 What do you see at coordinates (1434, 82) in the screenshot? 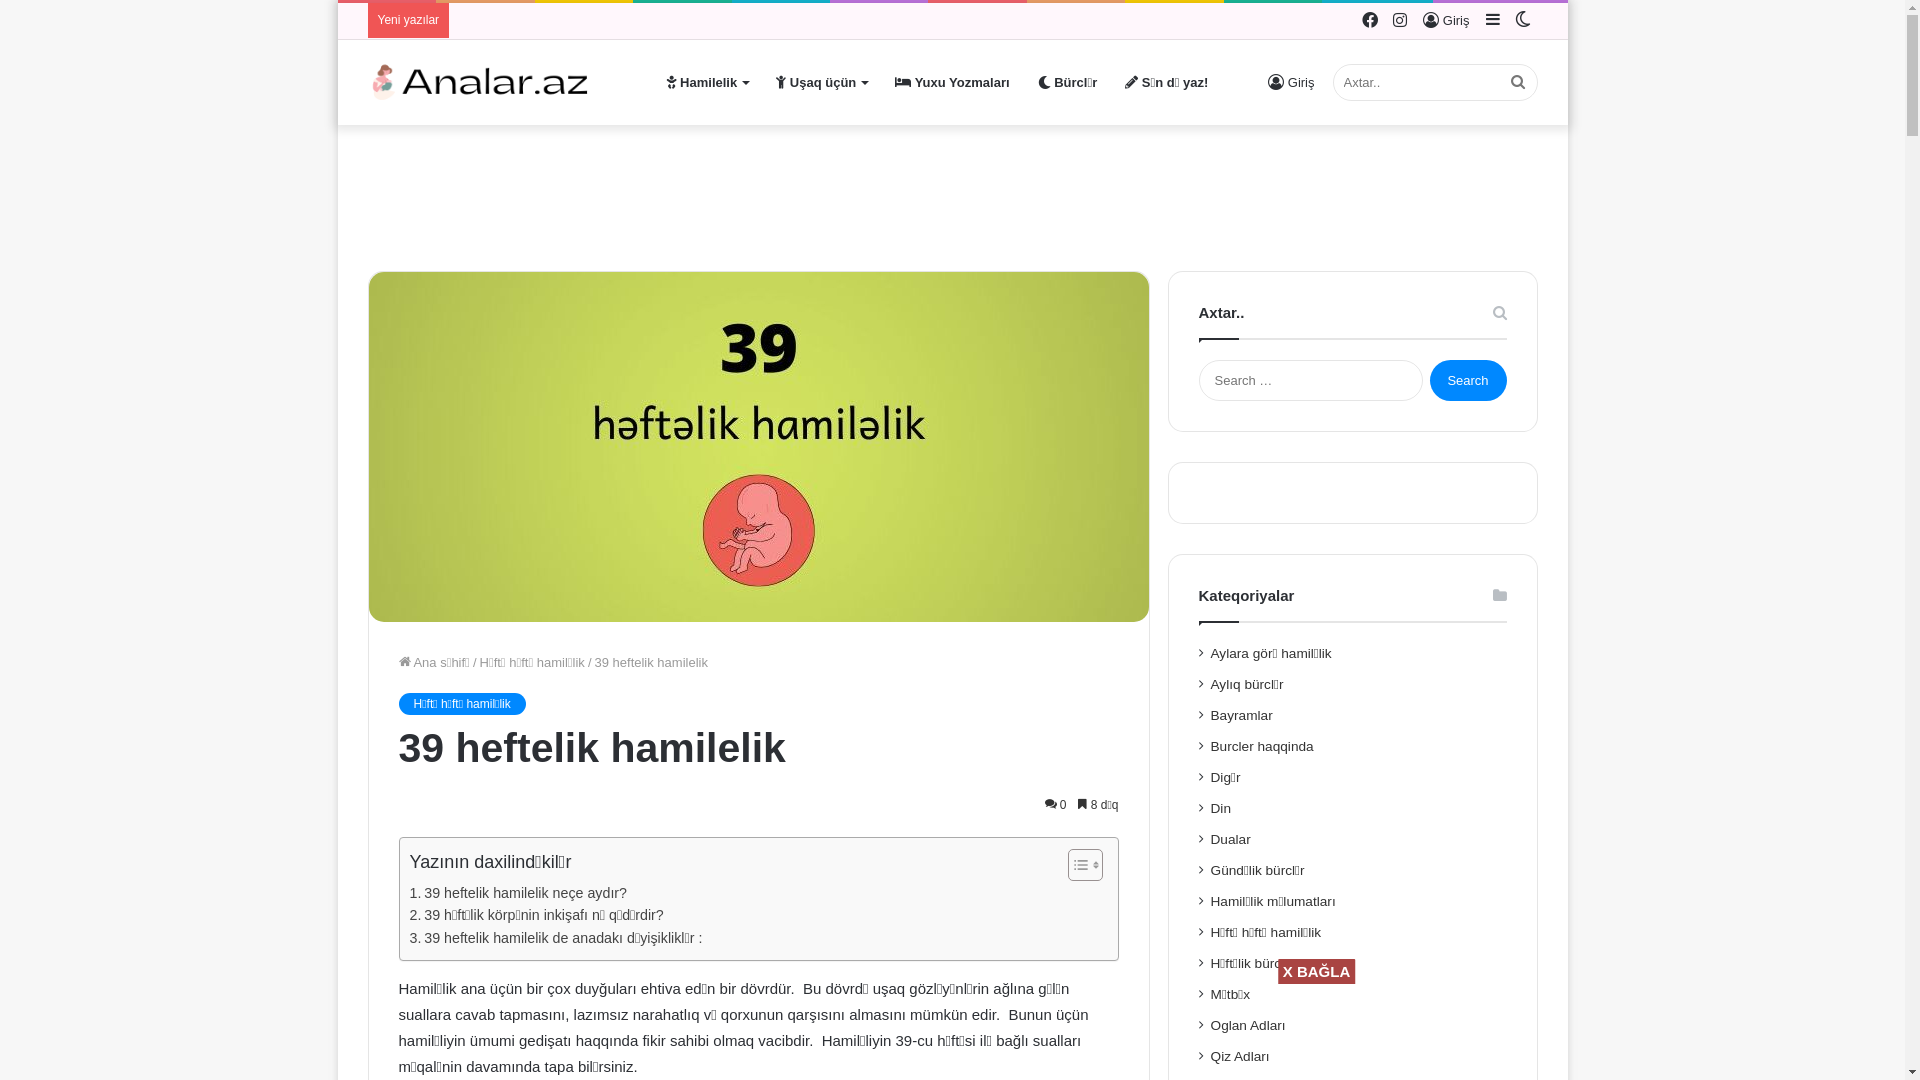
I see `Axtar..` at bounding box center [1434, 82].